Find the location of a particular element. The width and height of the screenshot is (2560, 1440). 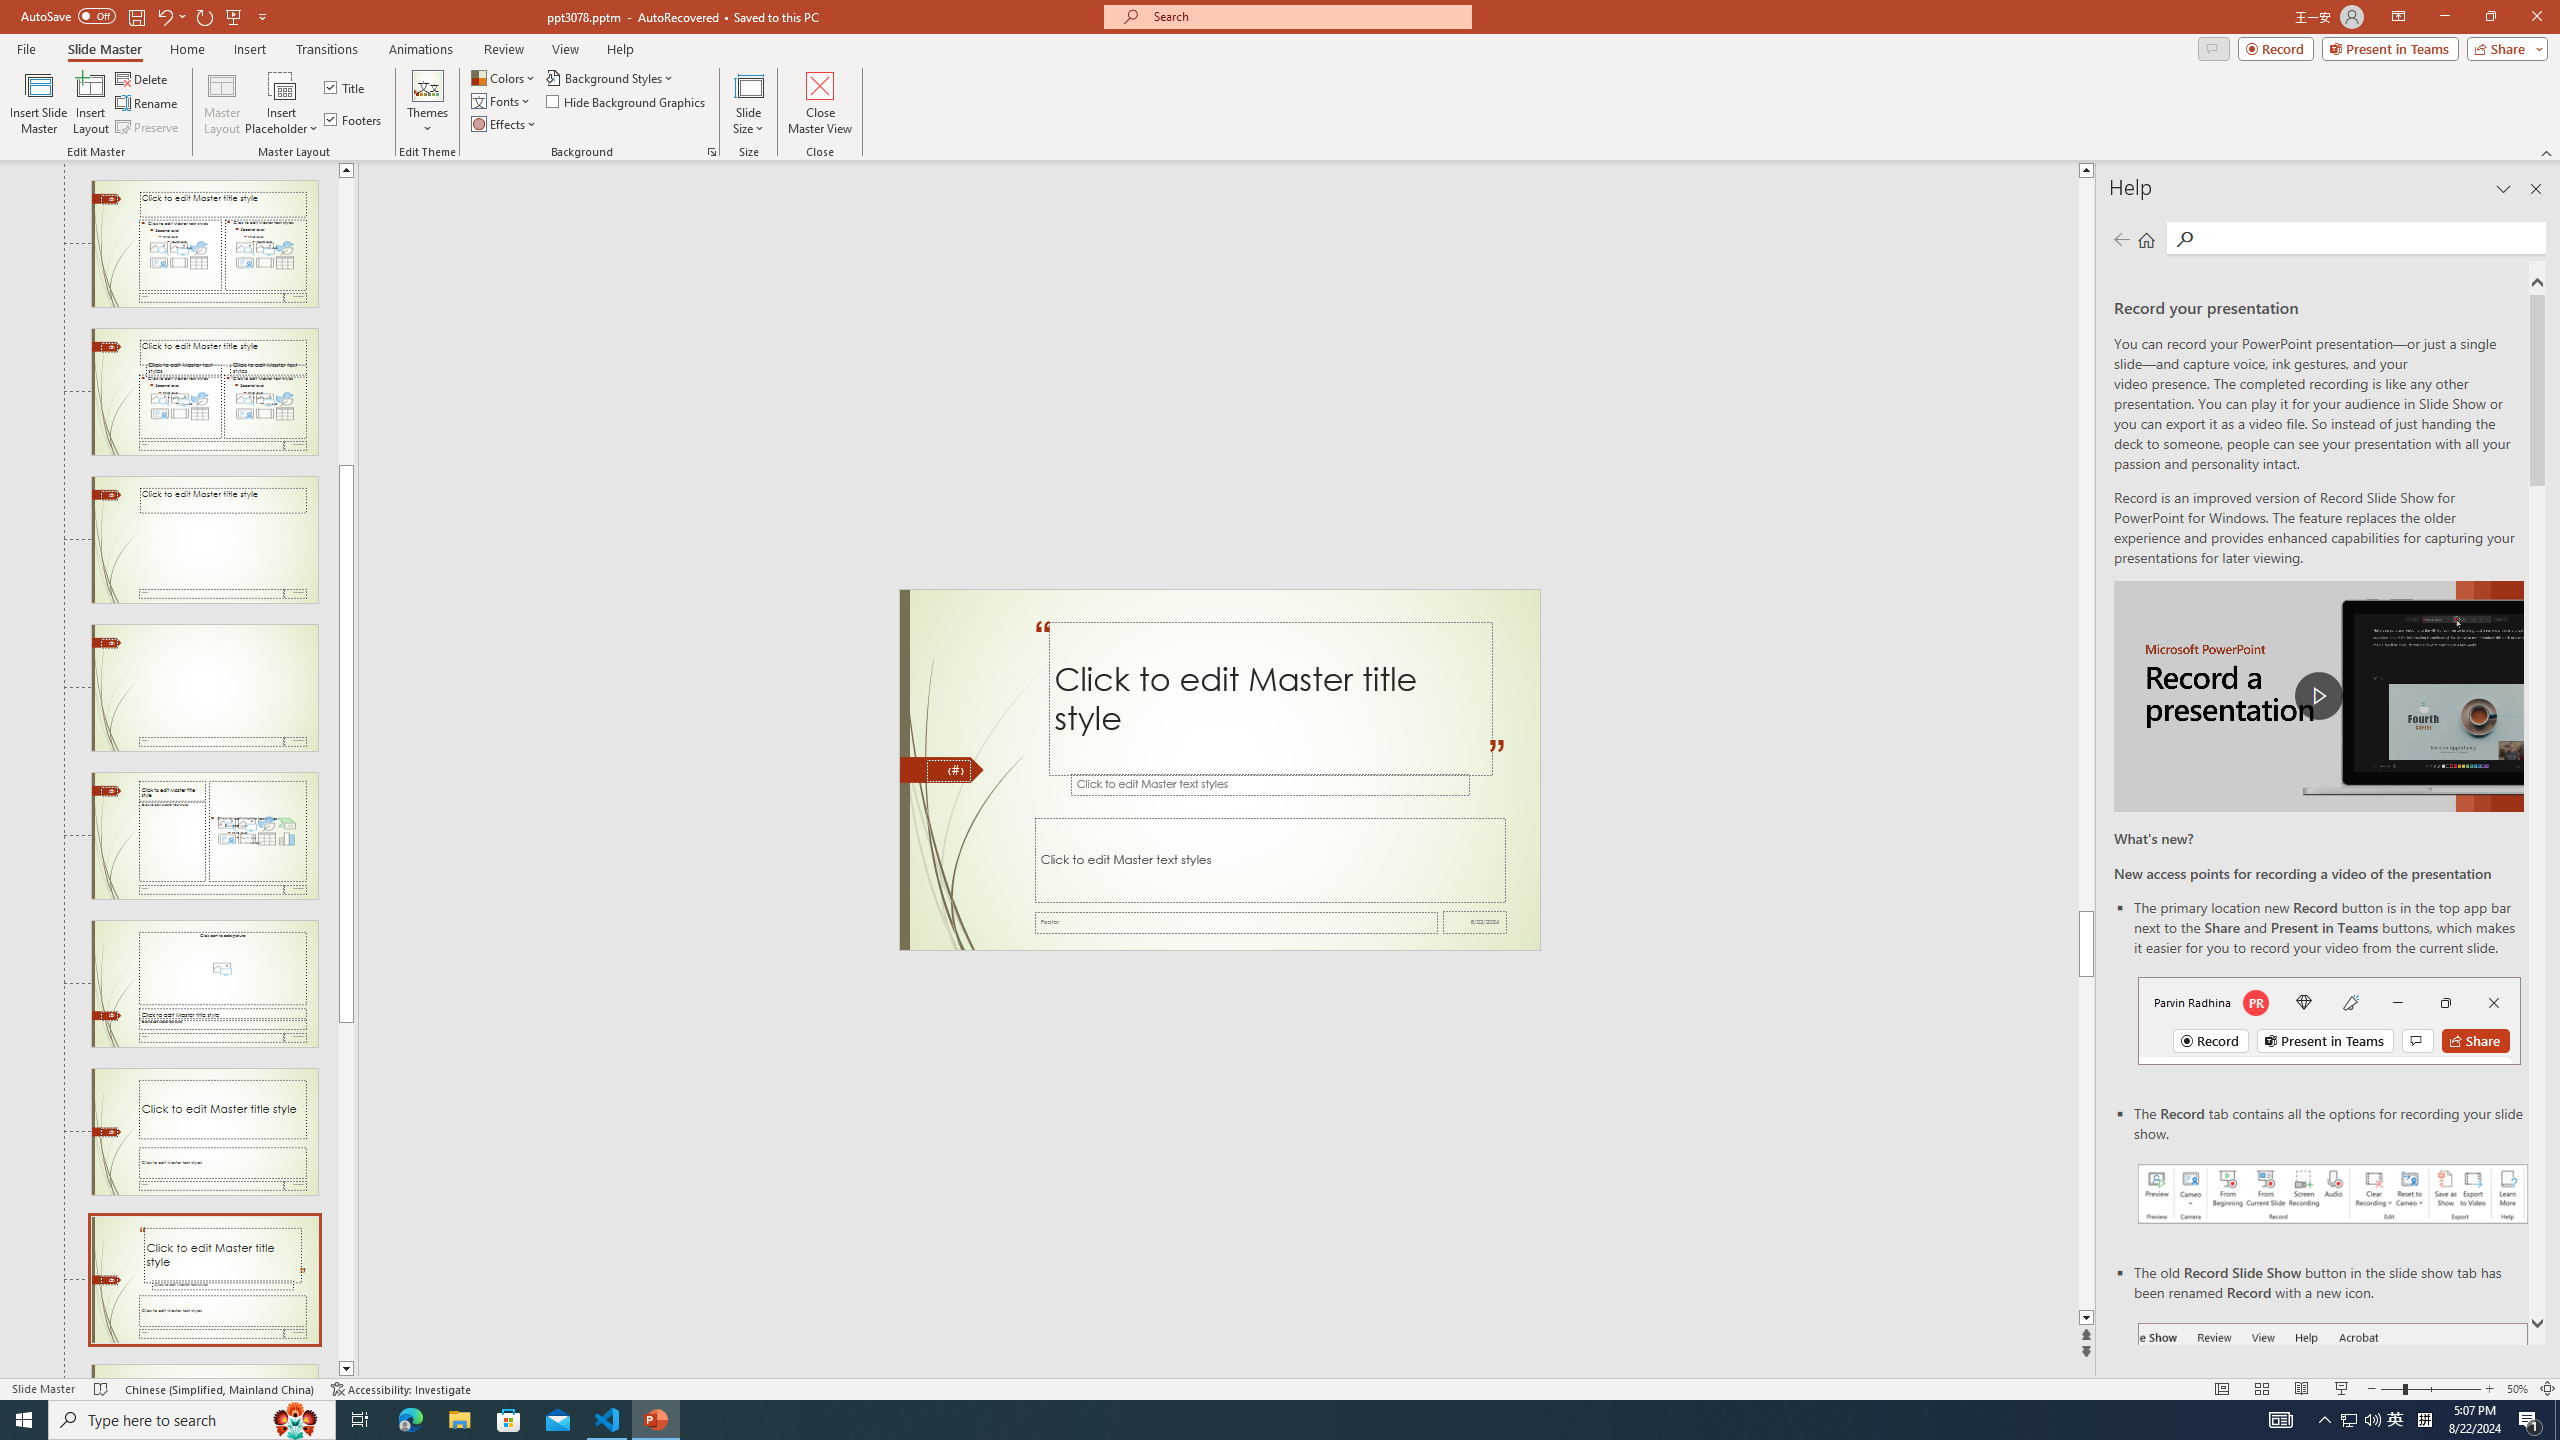

Slide Comparison Layout: used by no slides is located at coordinates (204, 392).